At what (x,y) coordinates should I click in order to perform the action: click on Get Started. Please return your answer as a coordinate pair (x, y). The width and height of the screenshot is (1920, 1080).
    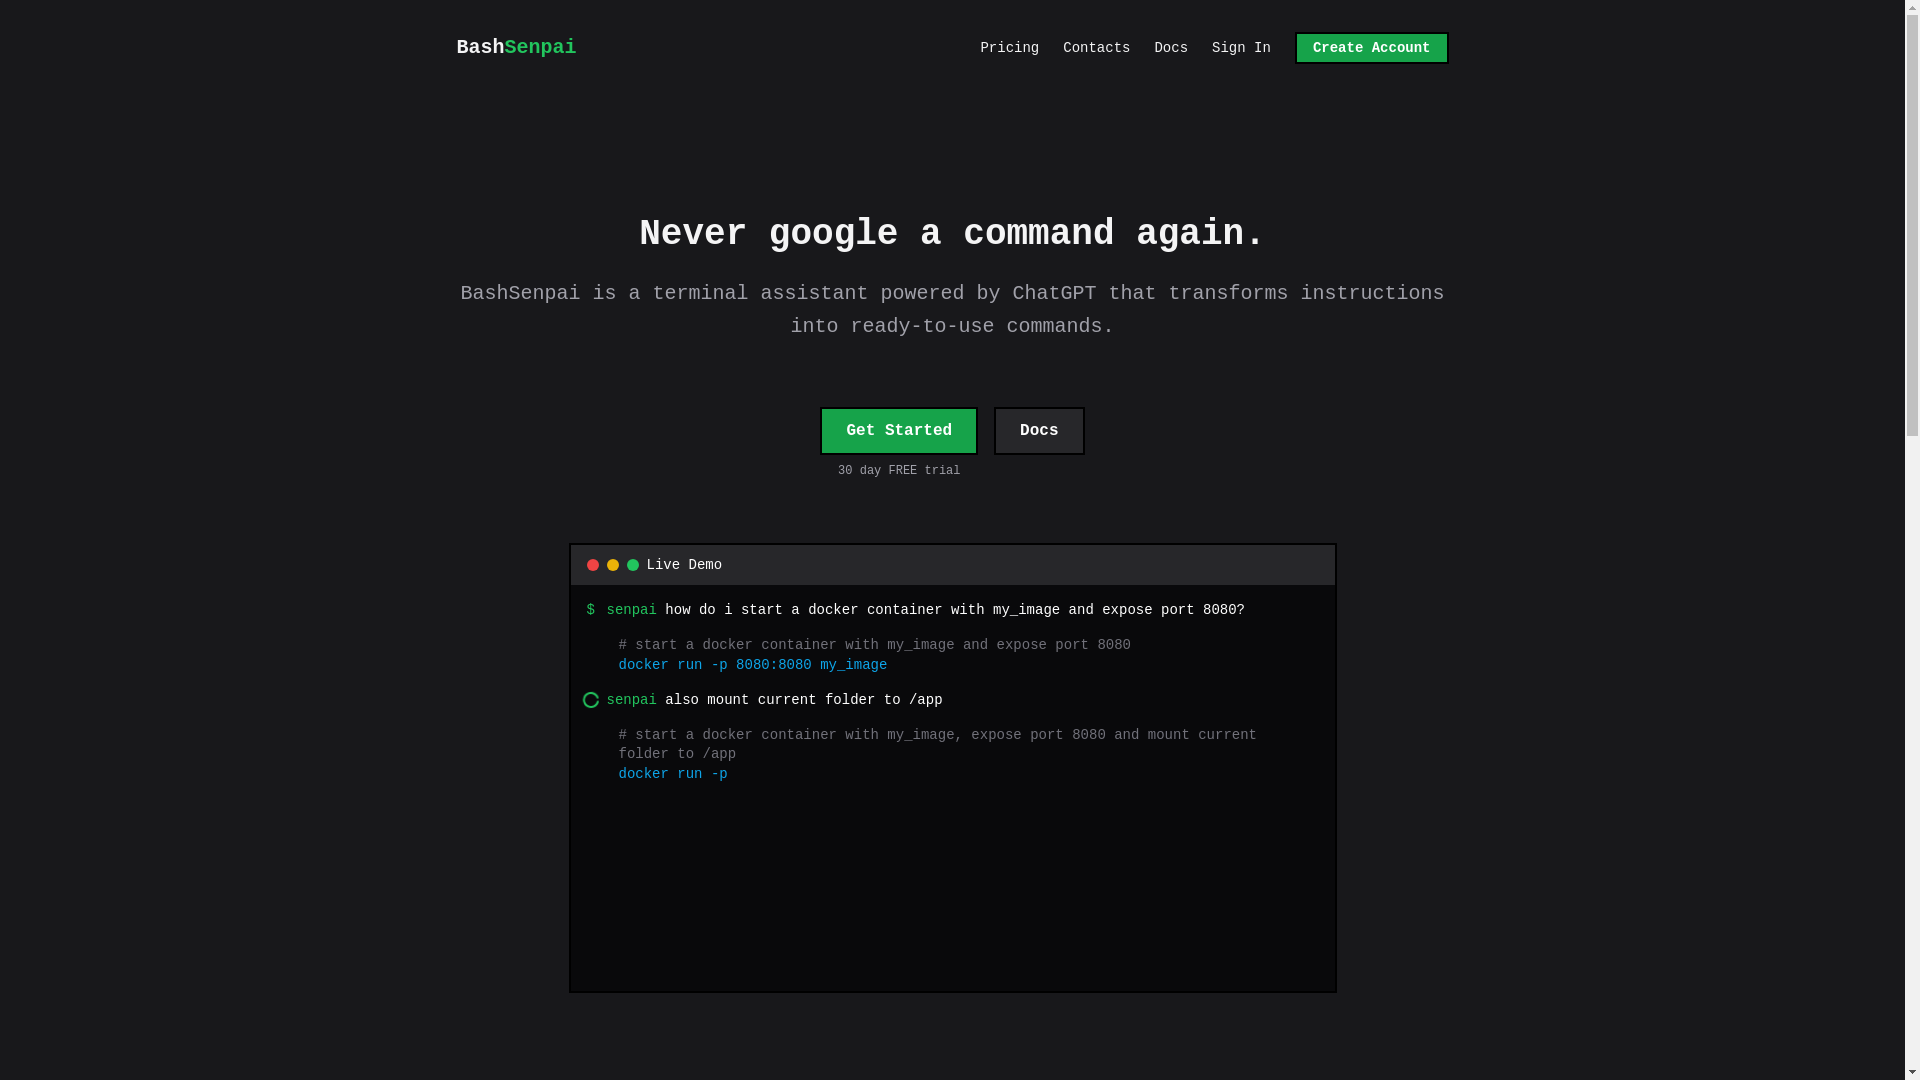
    Looking at the image, I should click on (1039, 430).